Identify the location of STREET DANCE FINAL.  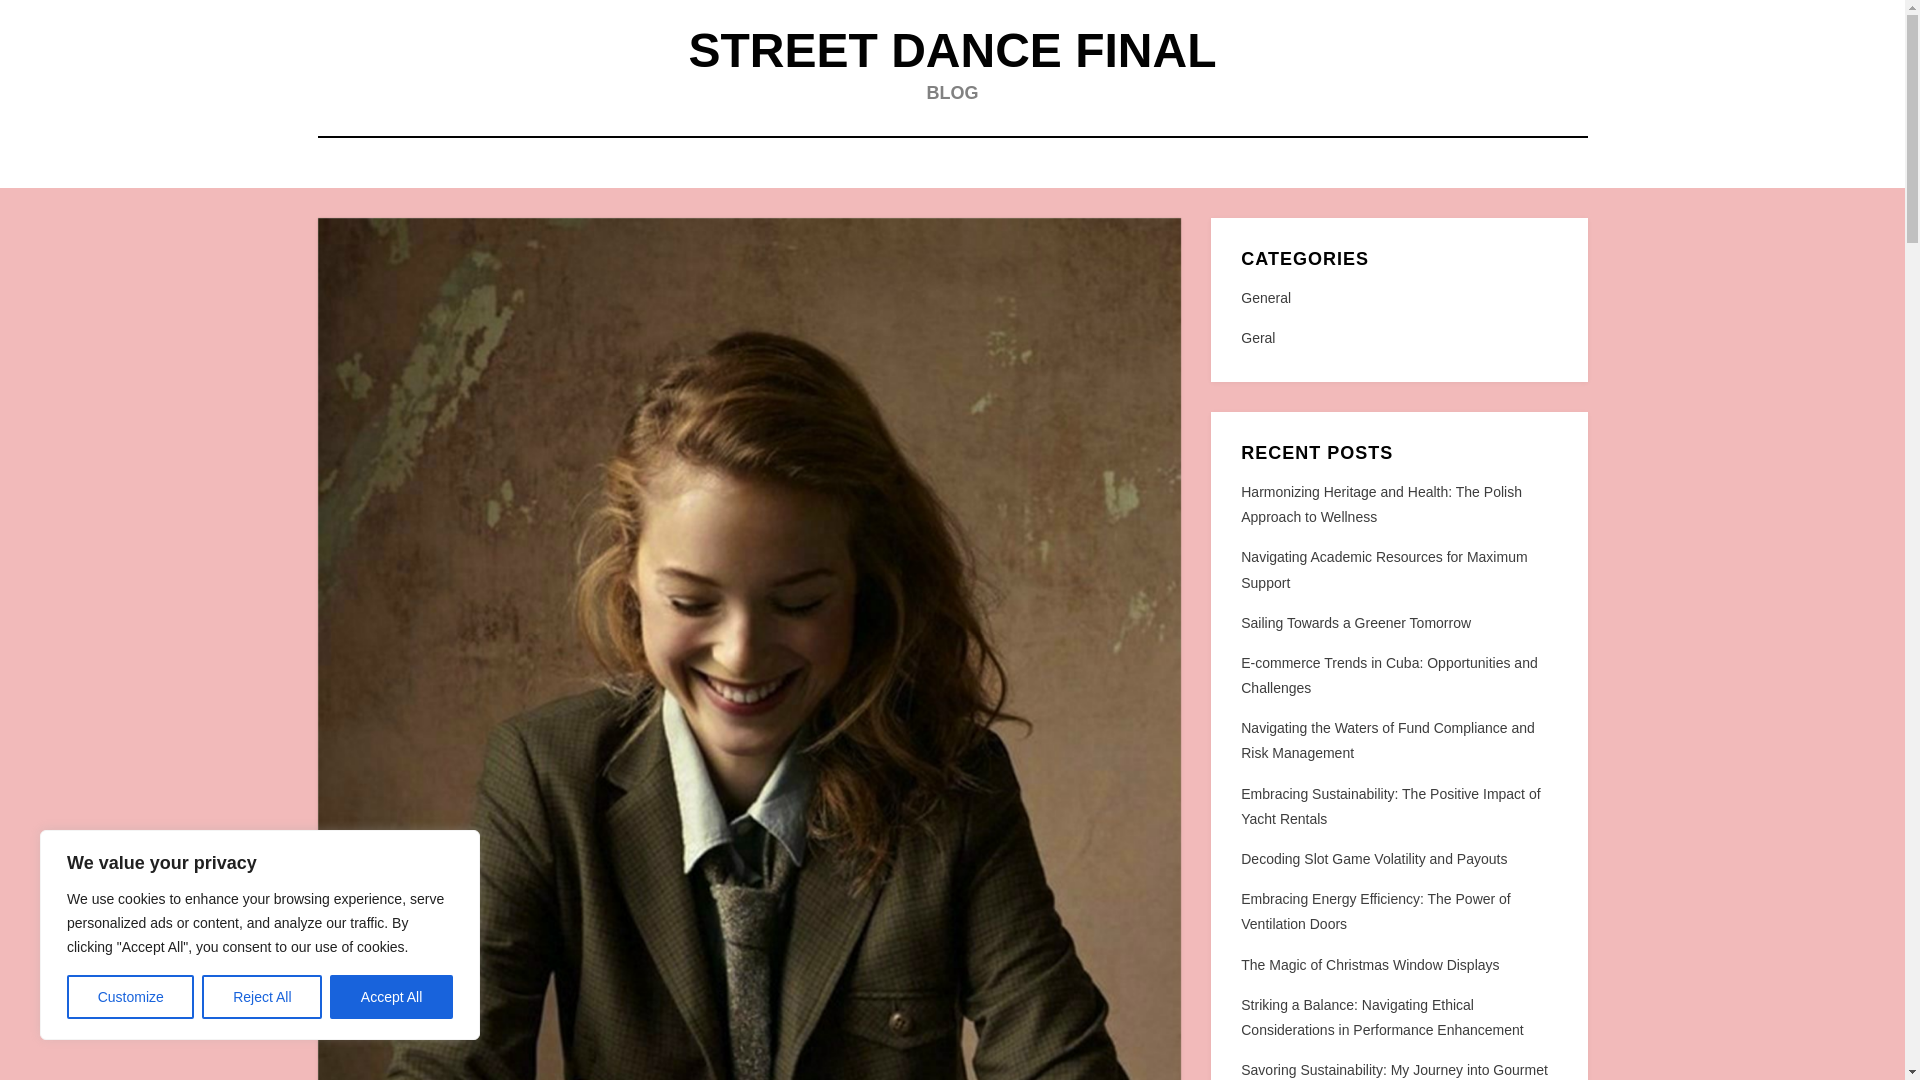
(951, 50).